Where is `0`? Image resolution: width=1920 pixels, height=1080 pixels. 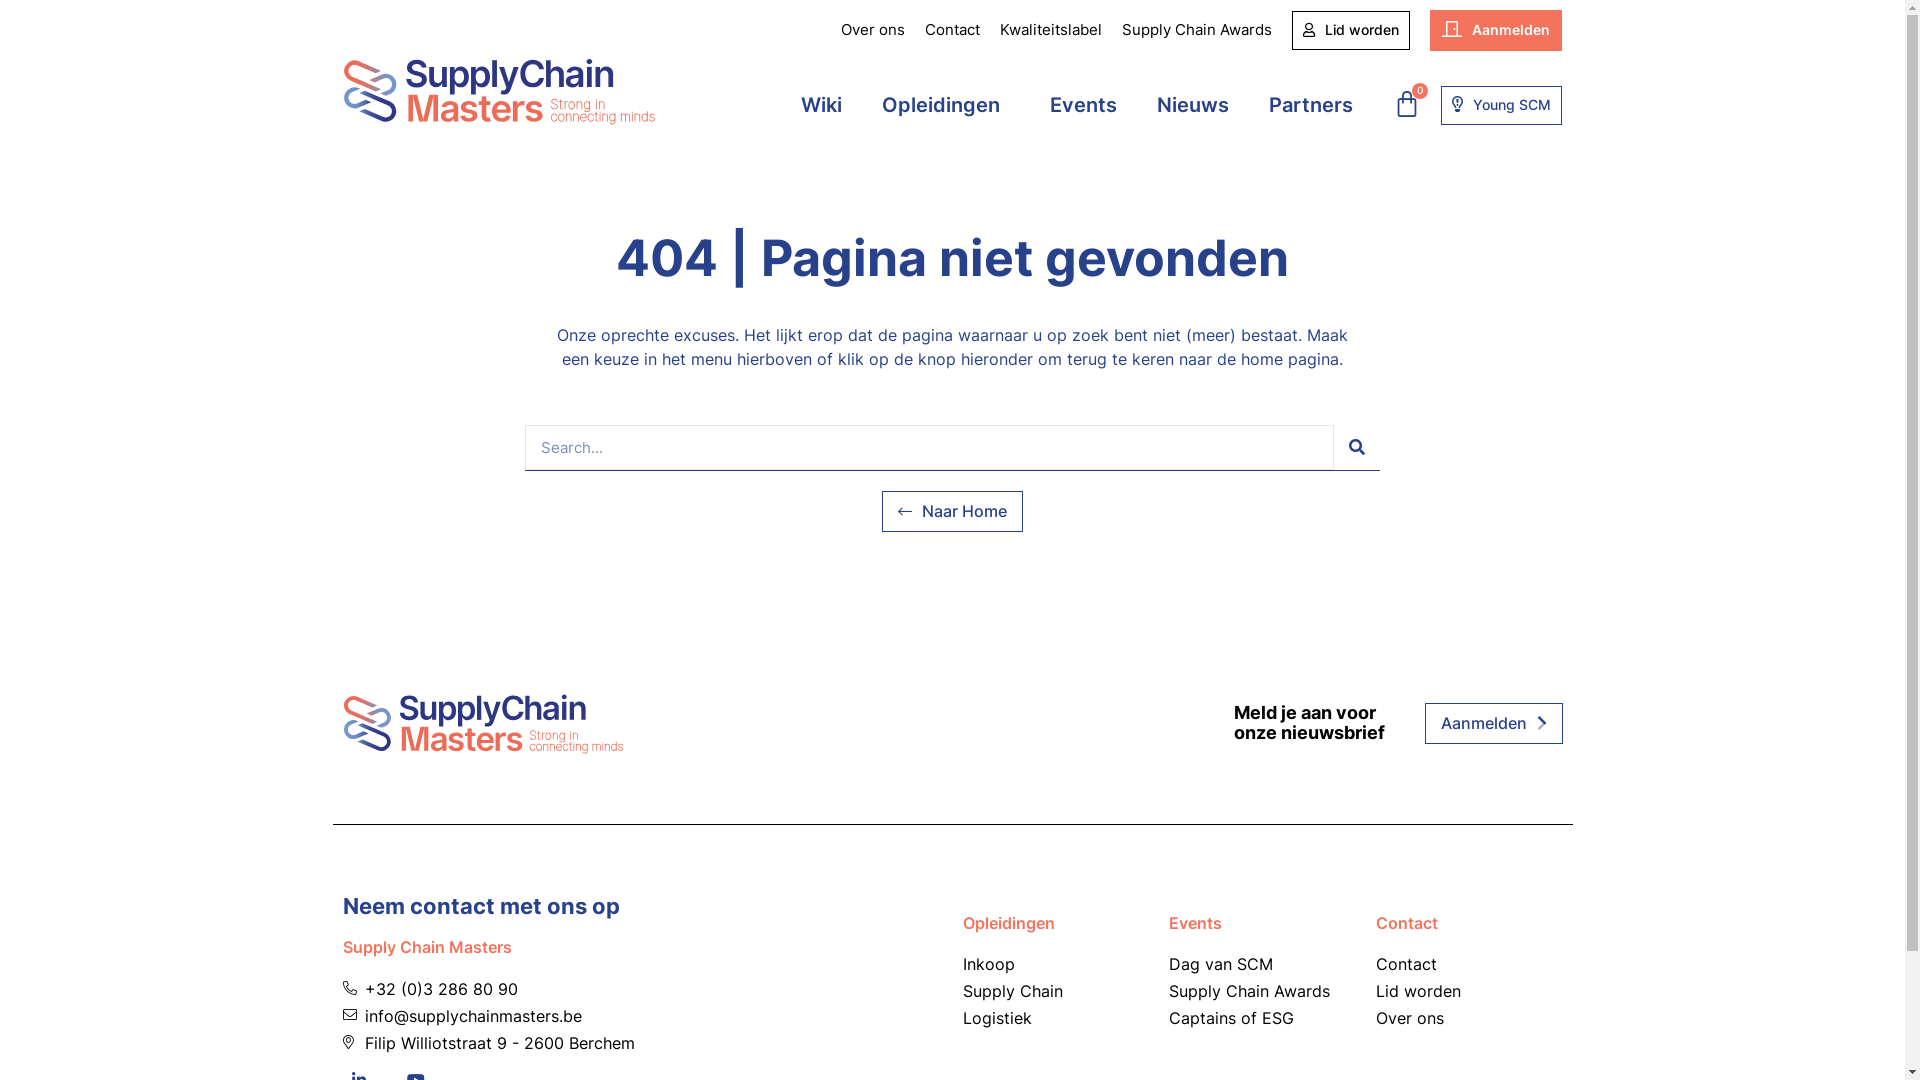 0 is located at coordinates (1407, 104).